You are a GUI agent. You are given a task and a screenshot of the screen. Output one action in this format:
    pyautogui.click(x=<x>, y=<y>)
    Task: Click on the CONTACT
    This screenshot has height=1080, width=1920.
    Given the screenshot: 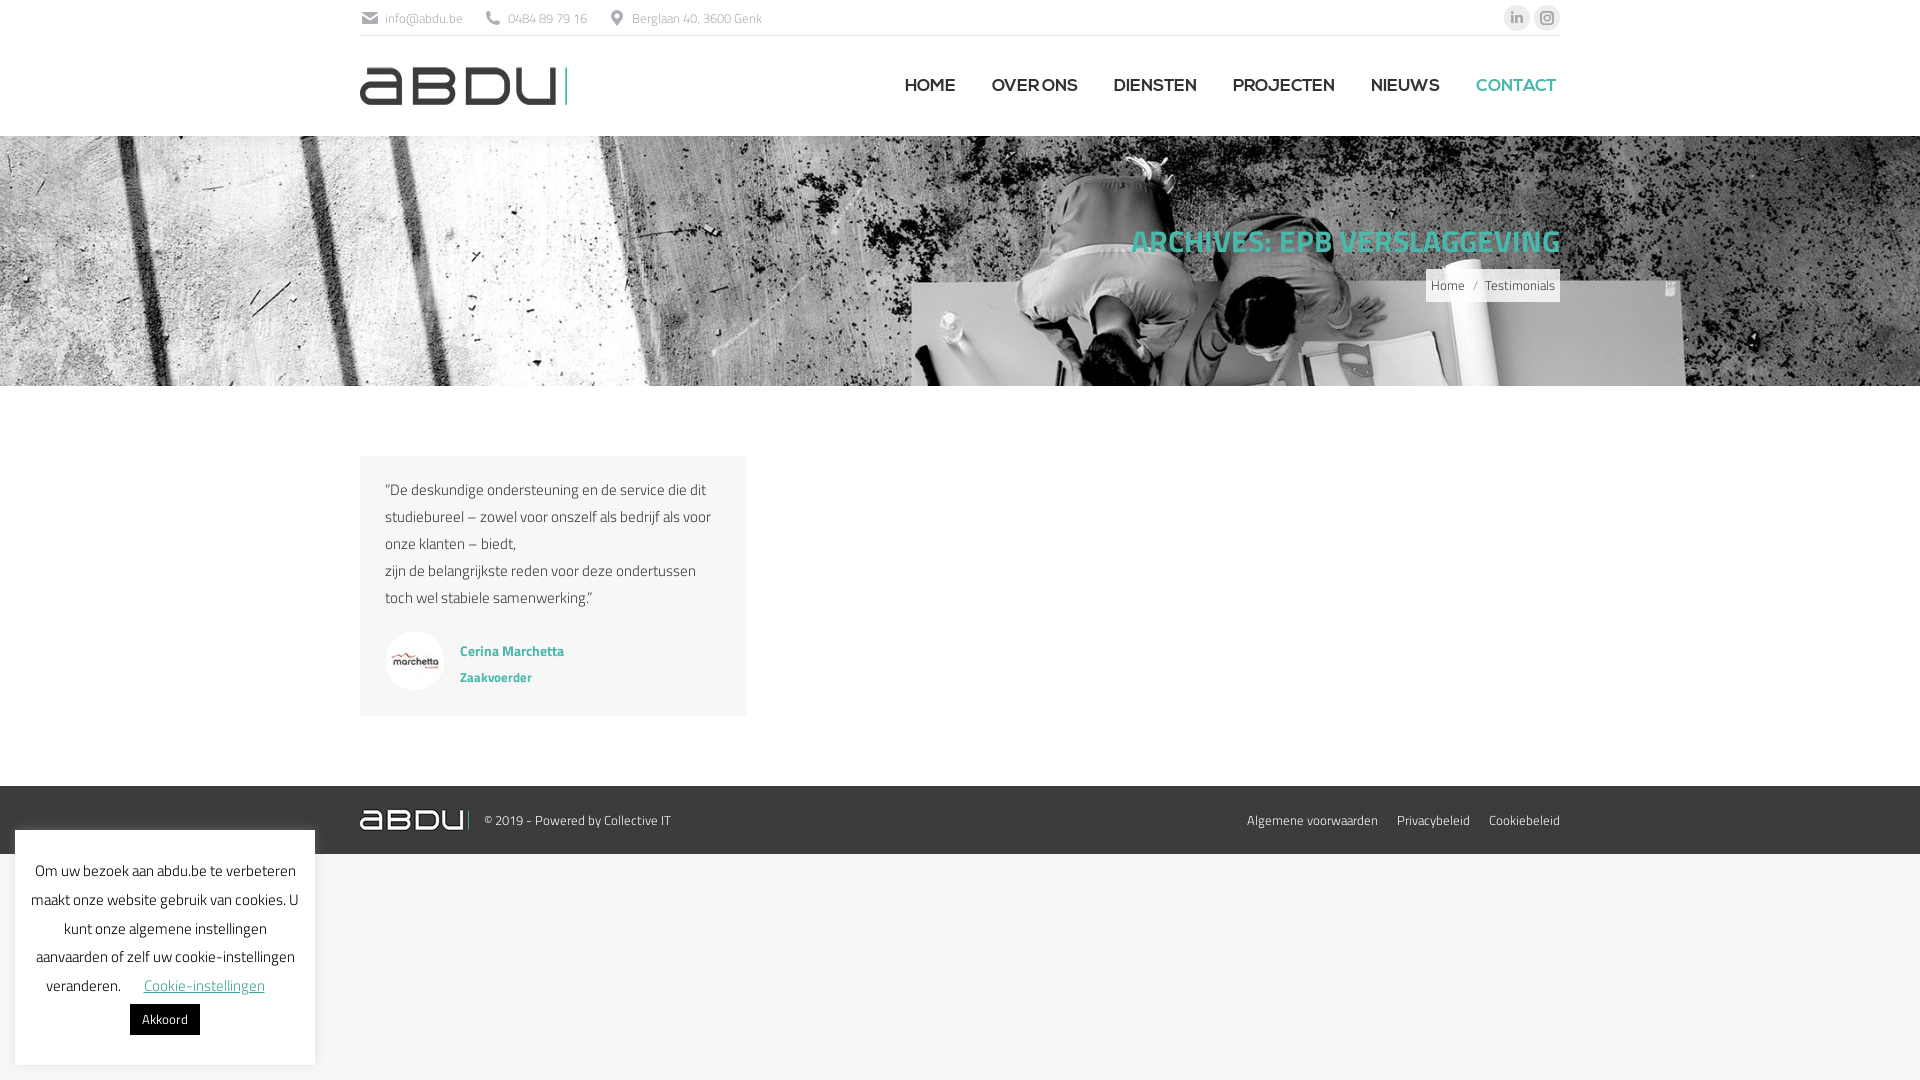 What is the action you would take?
    pyautogui.click(x=1516, y=86)
    